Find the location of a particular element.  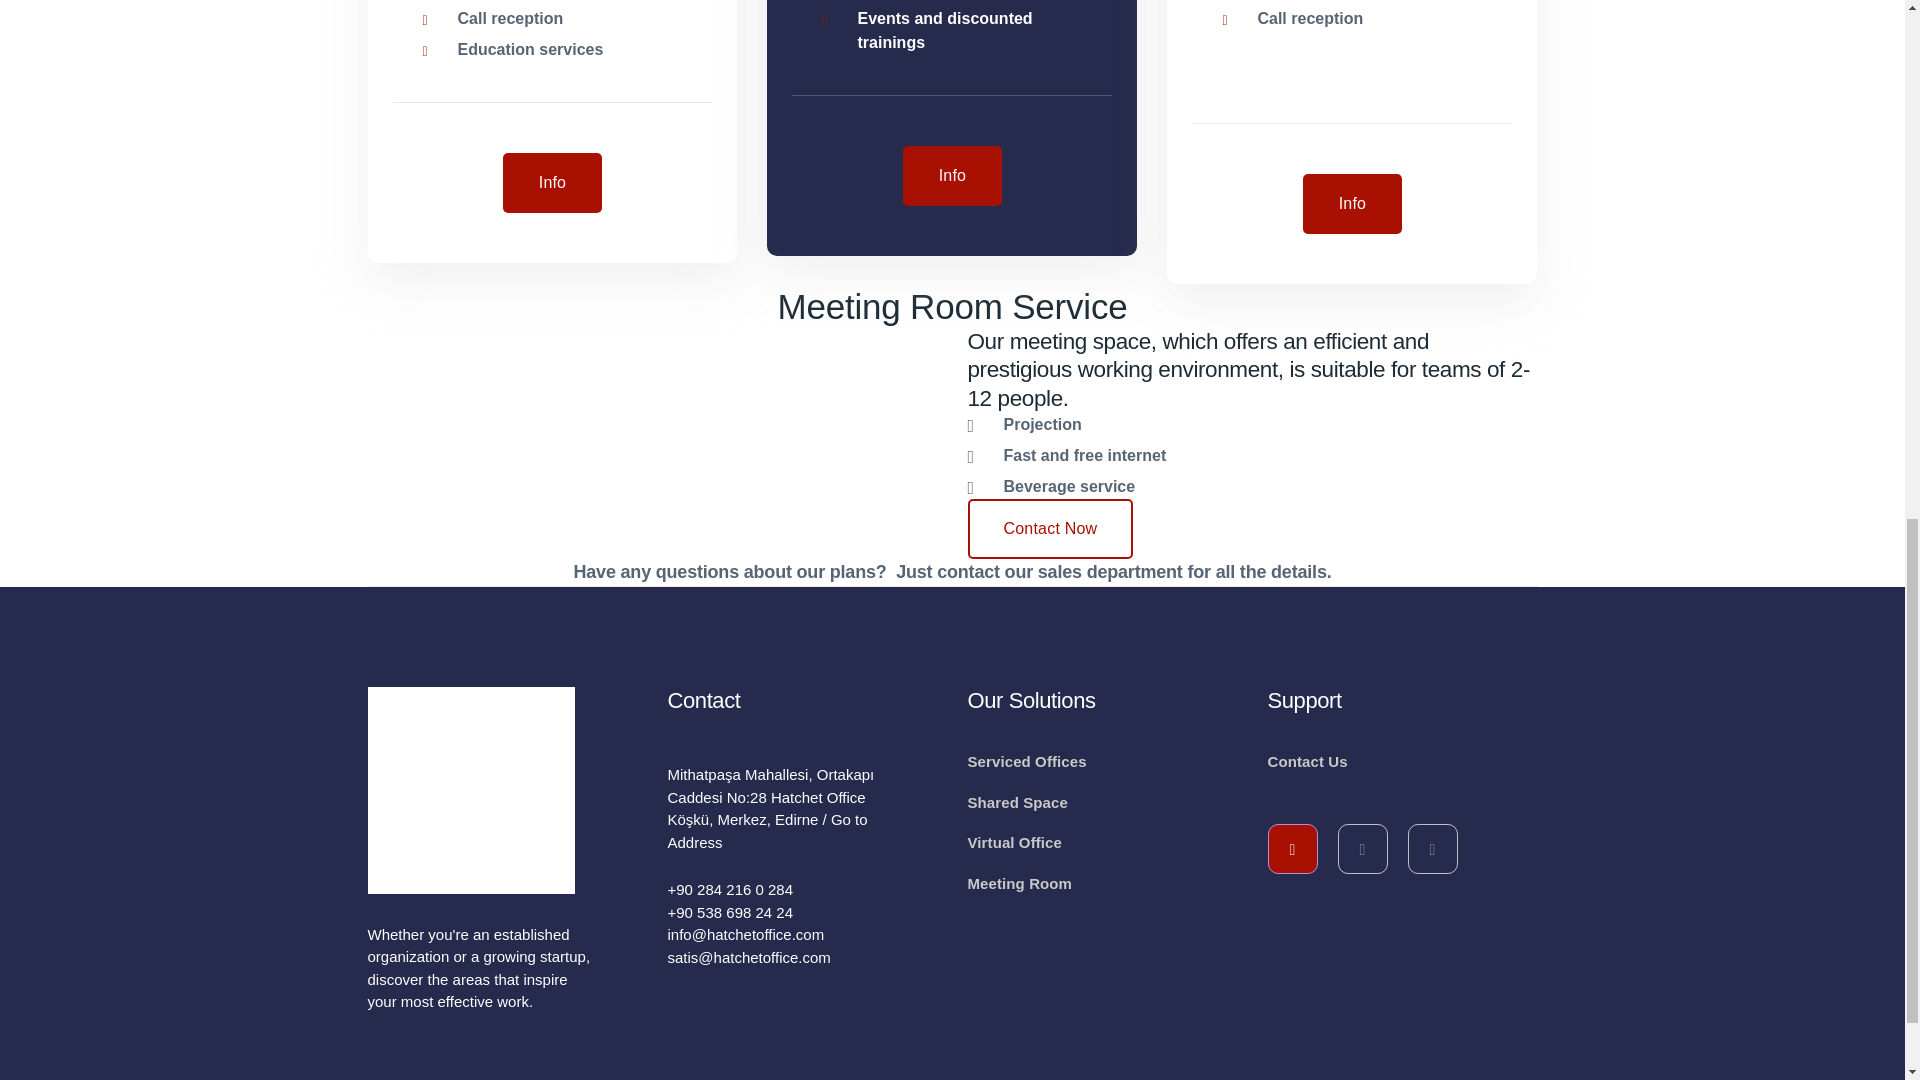

instagram is located at coordinates (1432, 848).